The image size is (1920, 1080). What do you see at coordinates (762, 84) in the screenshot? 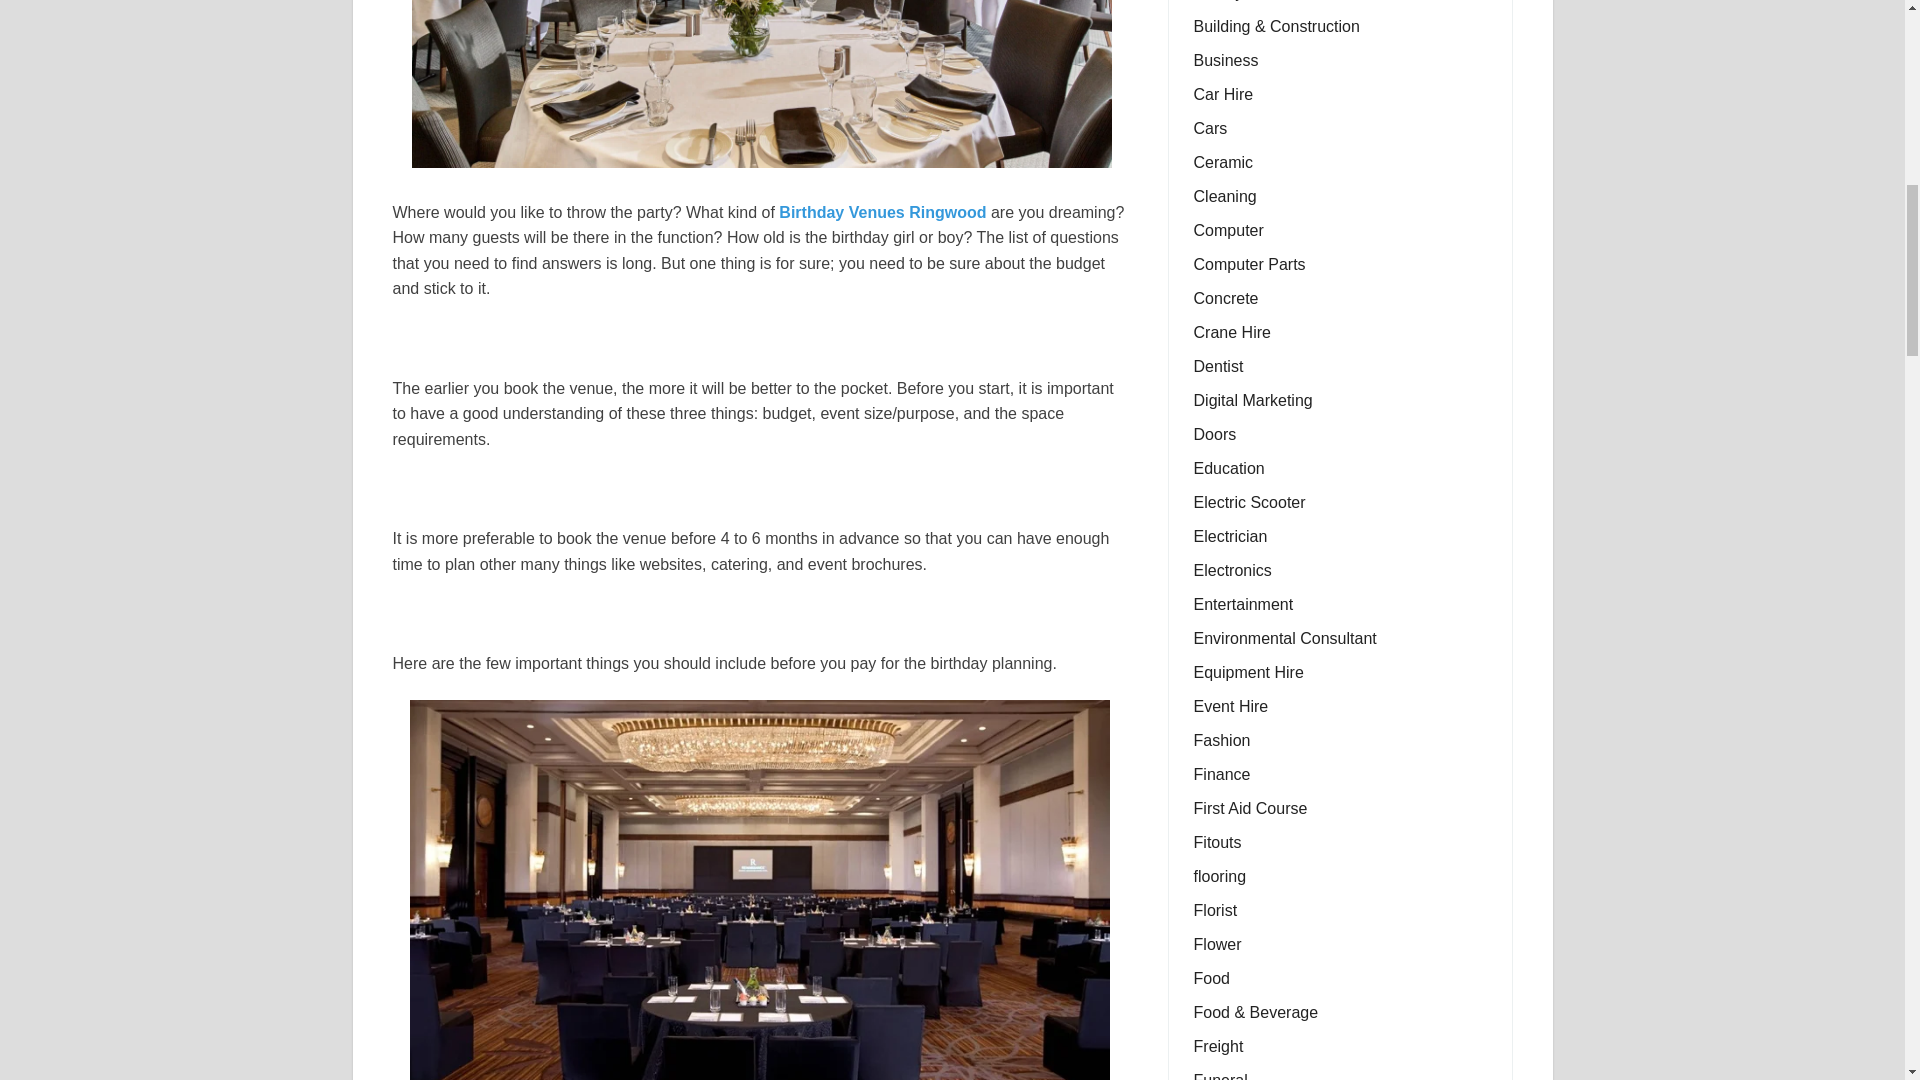
I see `Birthday Venues Eastern Suburbs` at bounding box center [762, 84].